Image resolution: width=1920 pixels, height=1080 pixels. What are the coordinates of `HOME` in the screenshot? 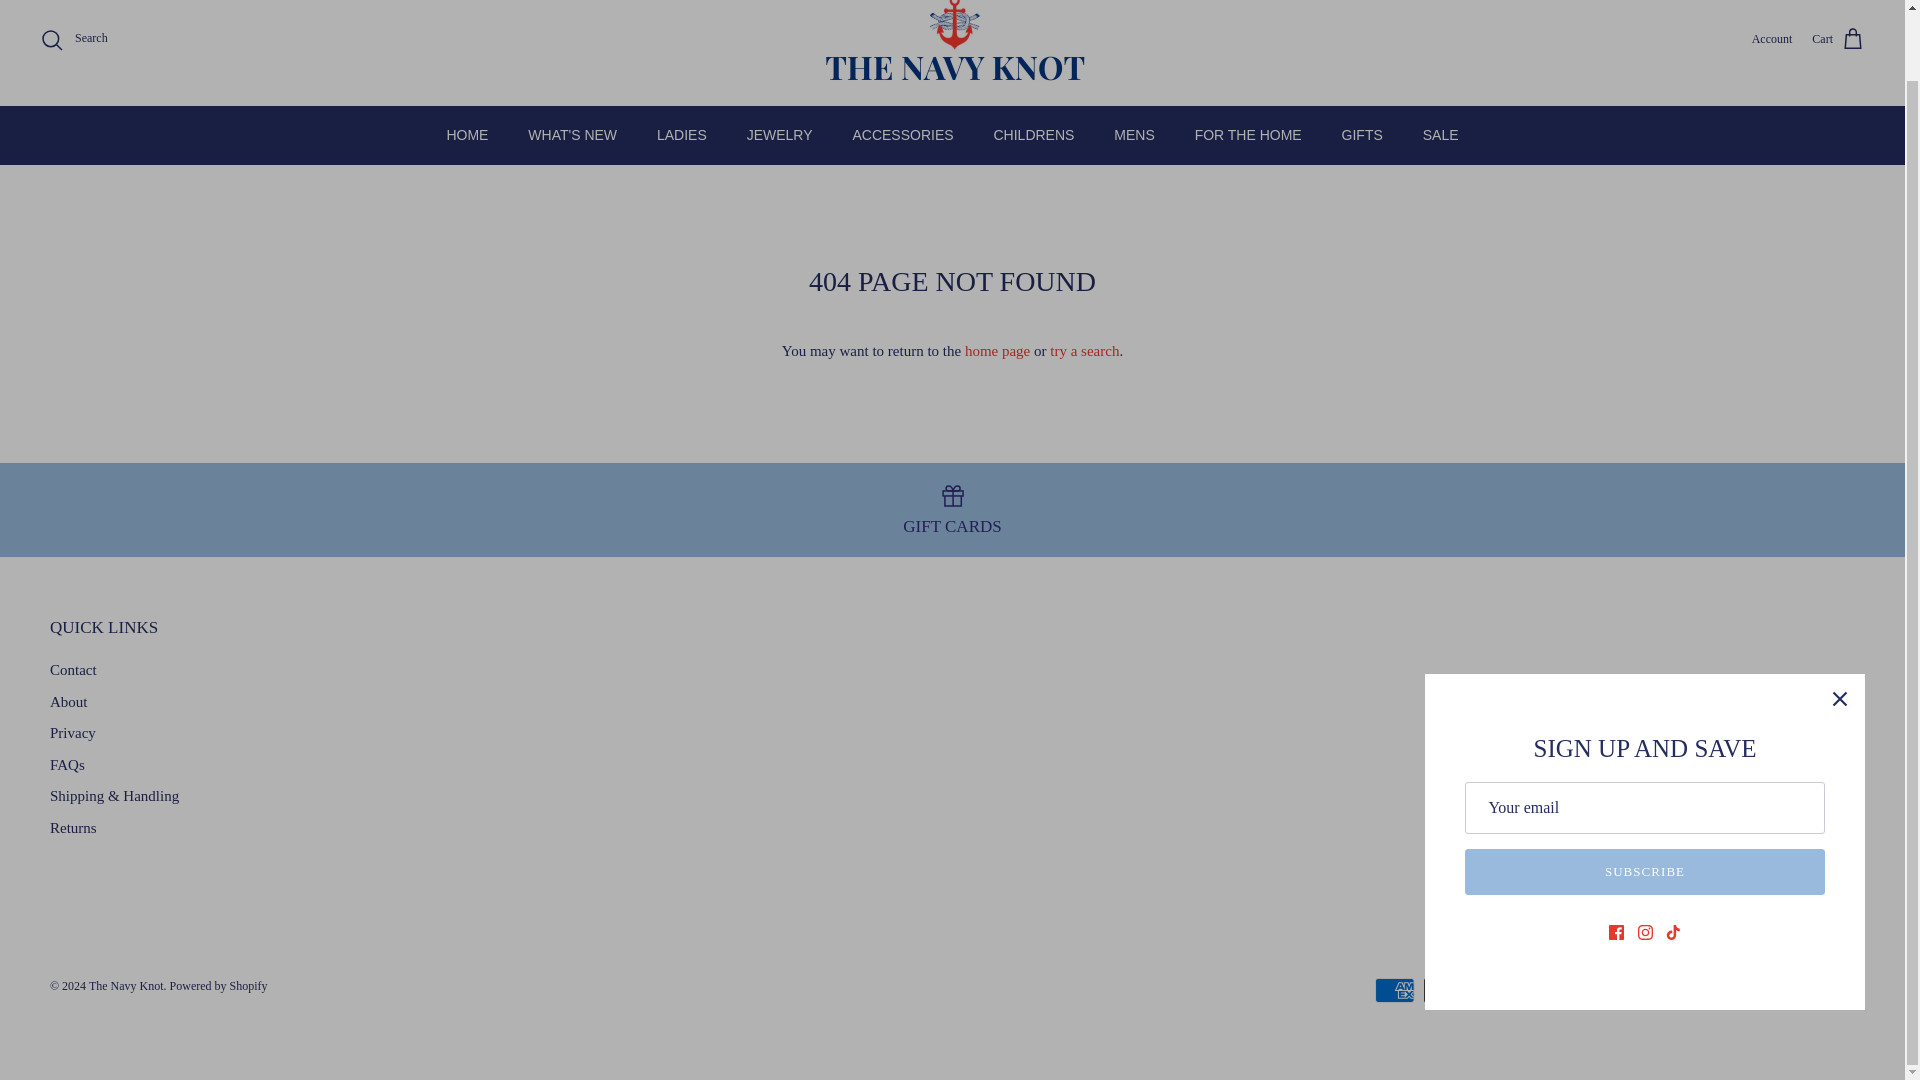 It's located at (467, 135).